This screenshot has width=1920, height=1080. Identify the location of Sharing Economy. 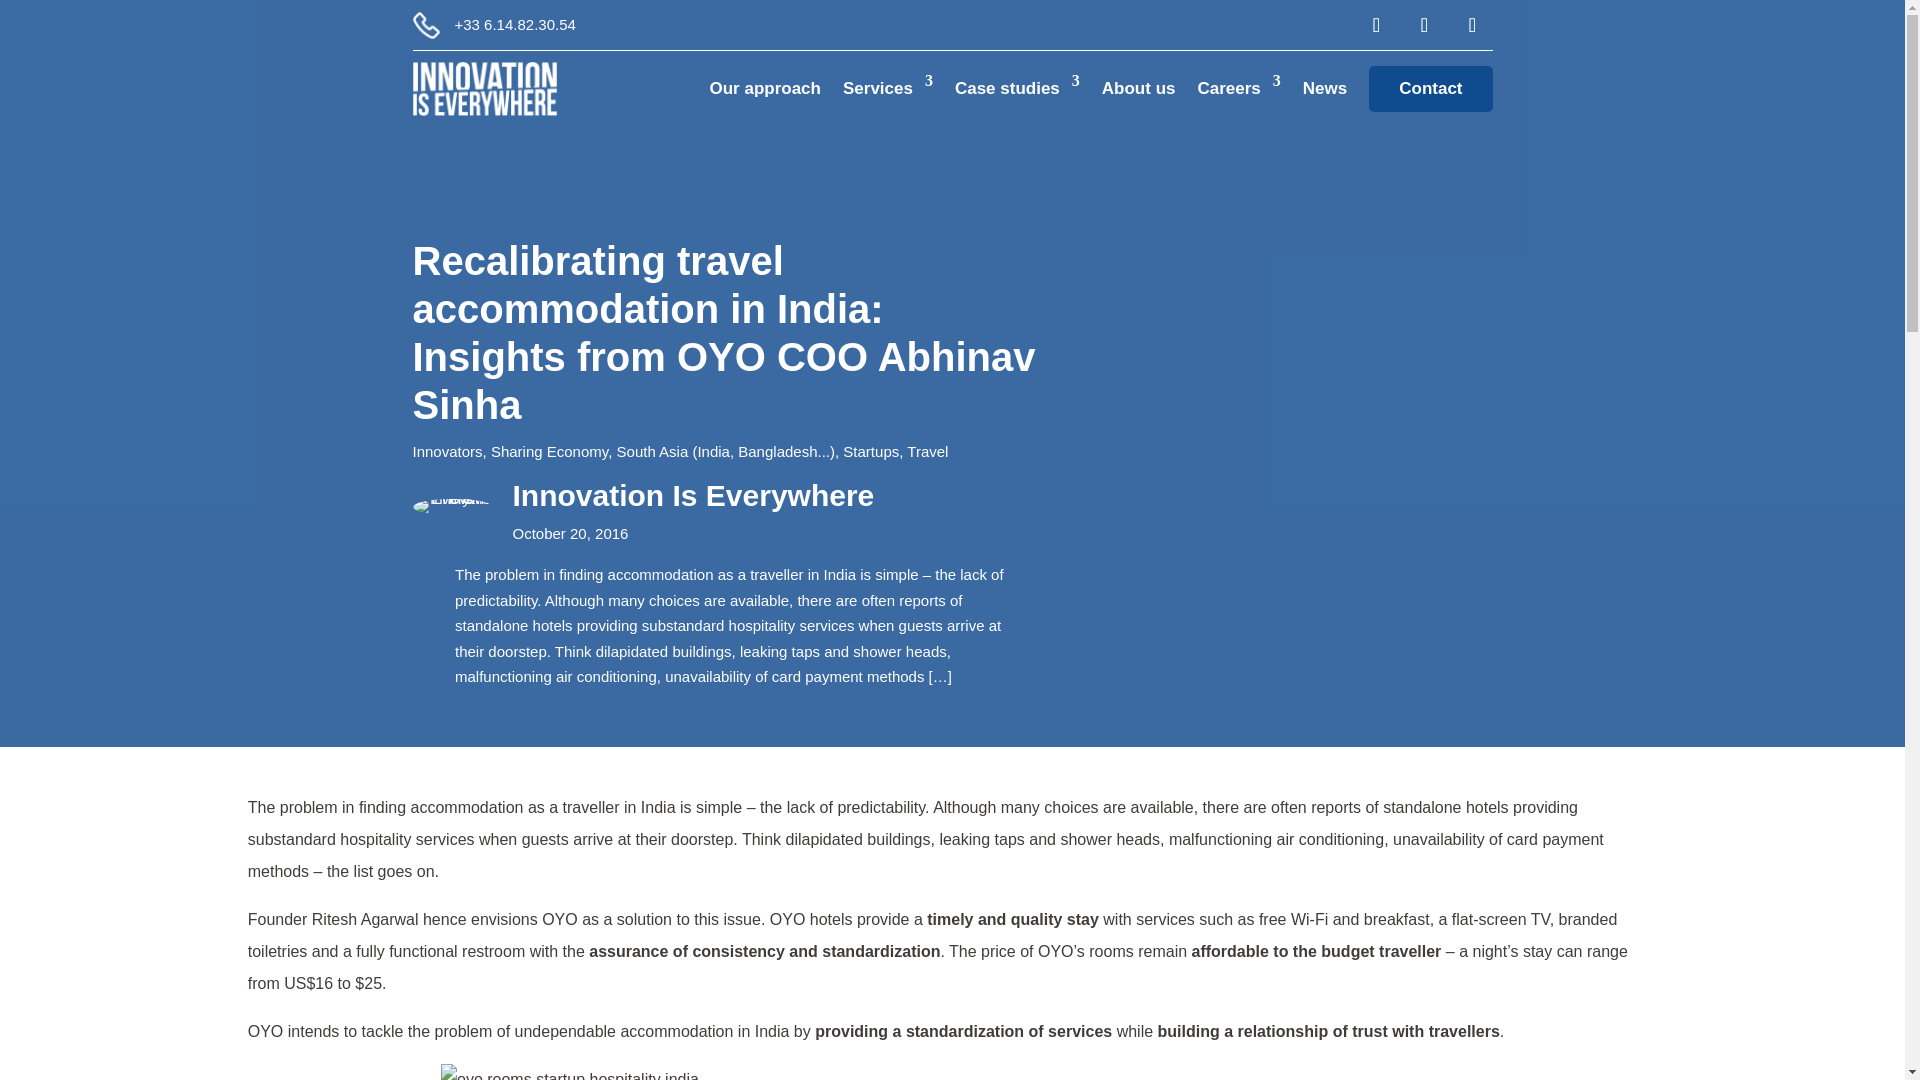
(550, 451).